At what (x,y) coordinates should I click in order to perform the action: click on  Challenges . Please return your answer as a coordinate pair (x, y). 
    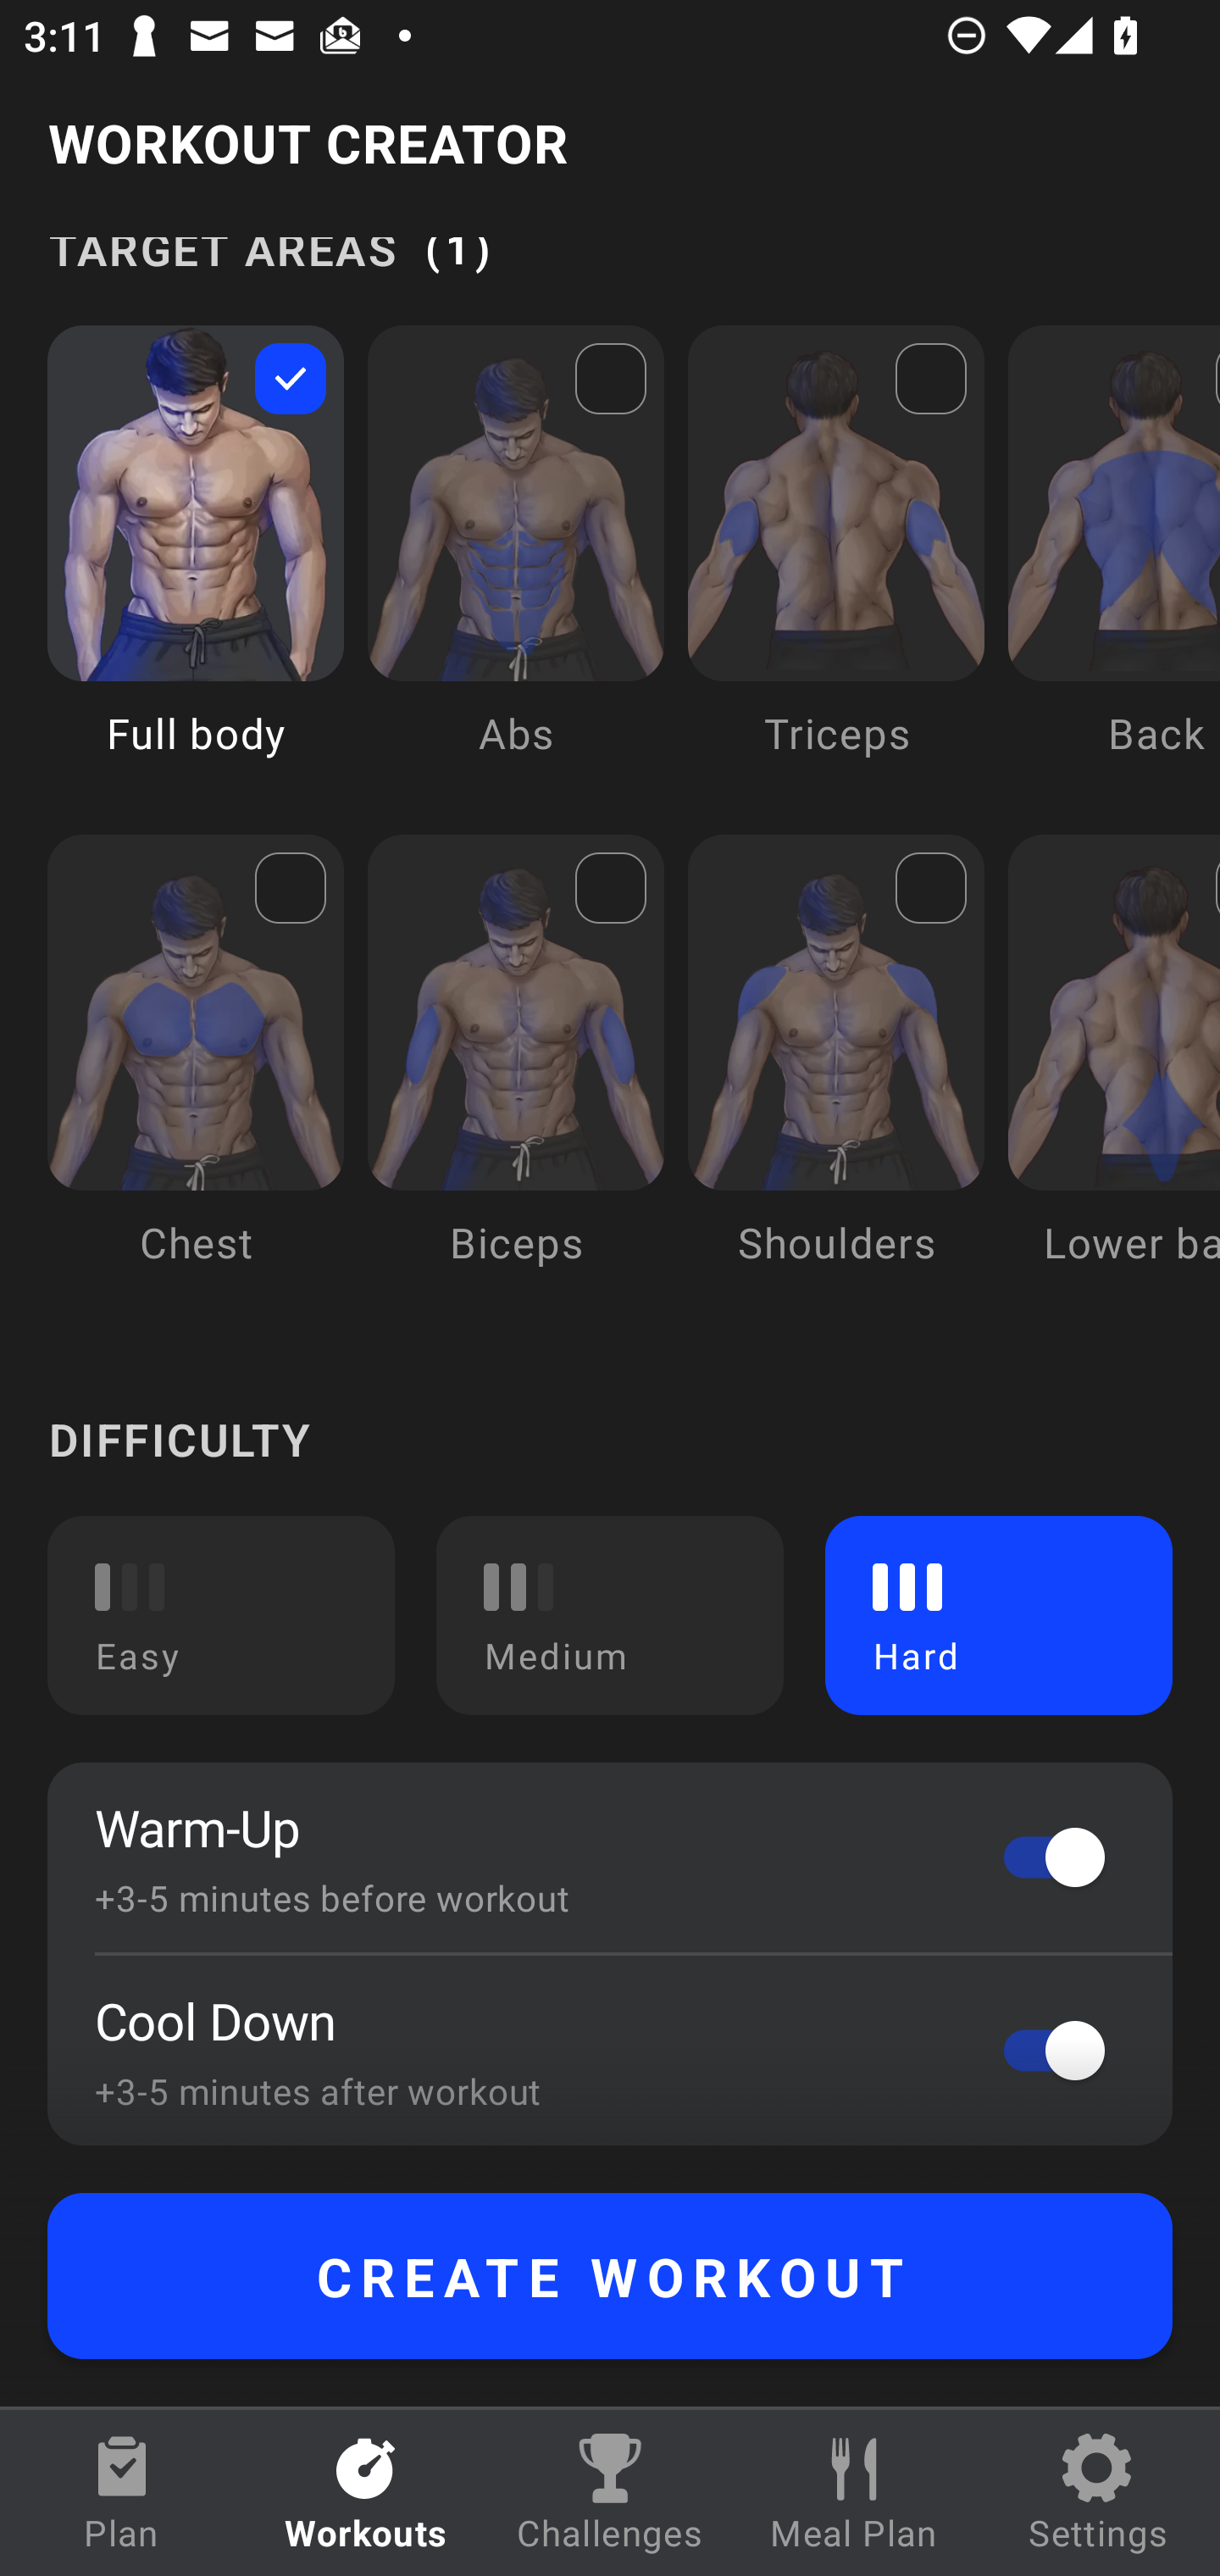
    Looking at the image, I should click on (610, 2493).